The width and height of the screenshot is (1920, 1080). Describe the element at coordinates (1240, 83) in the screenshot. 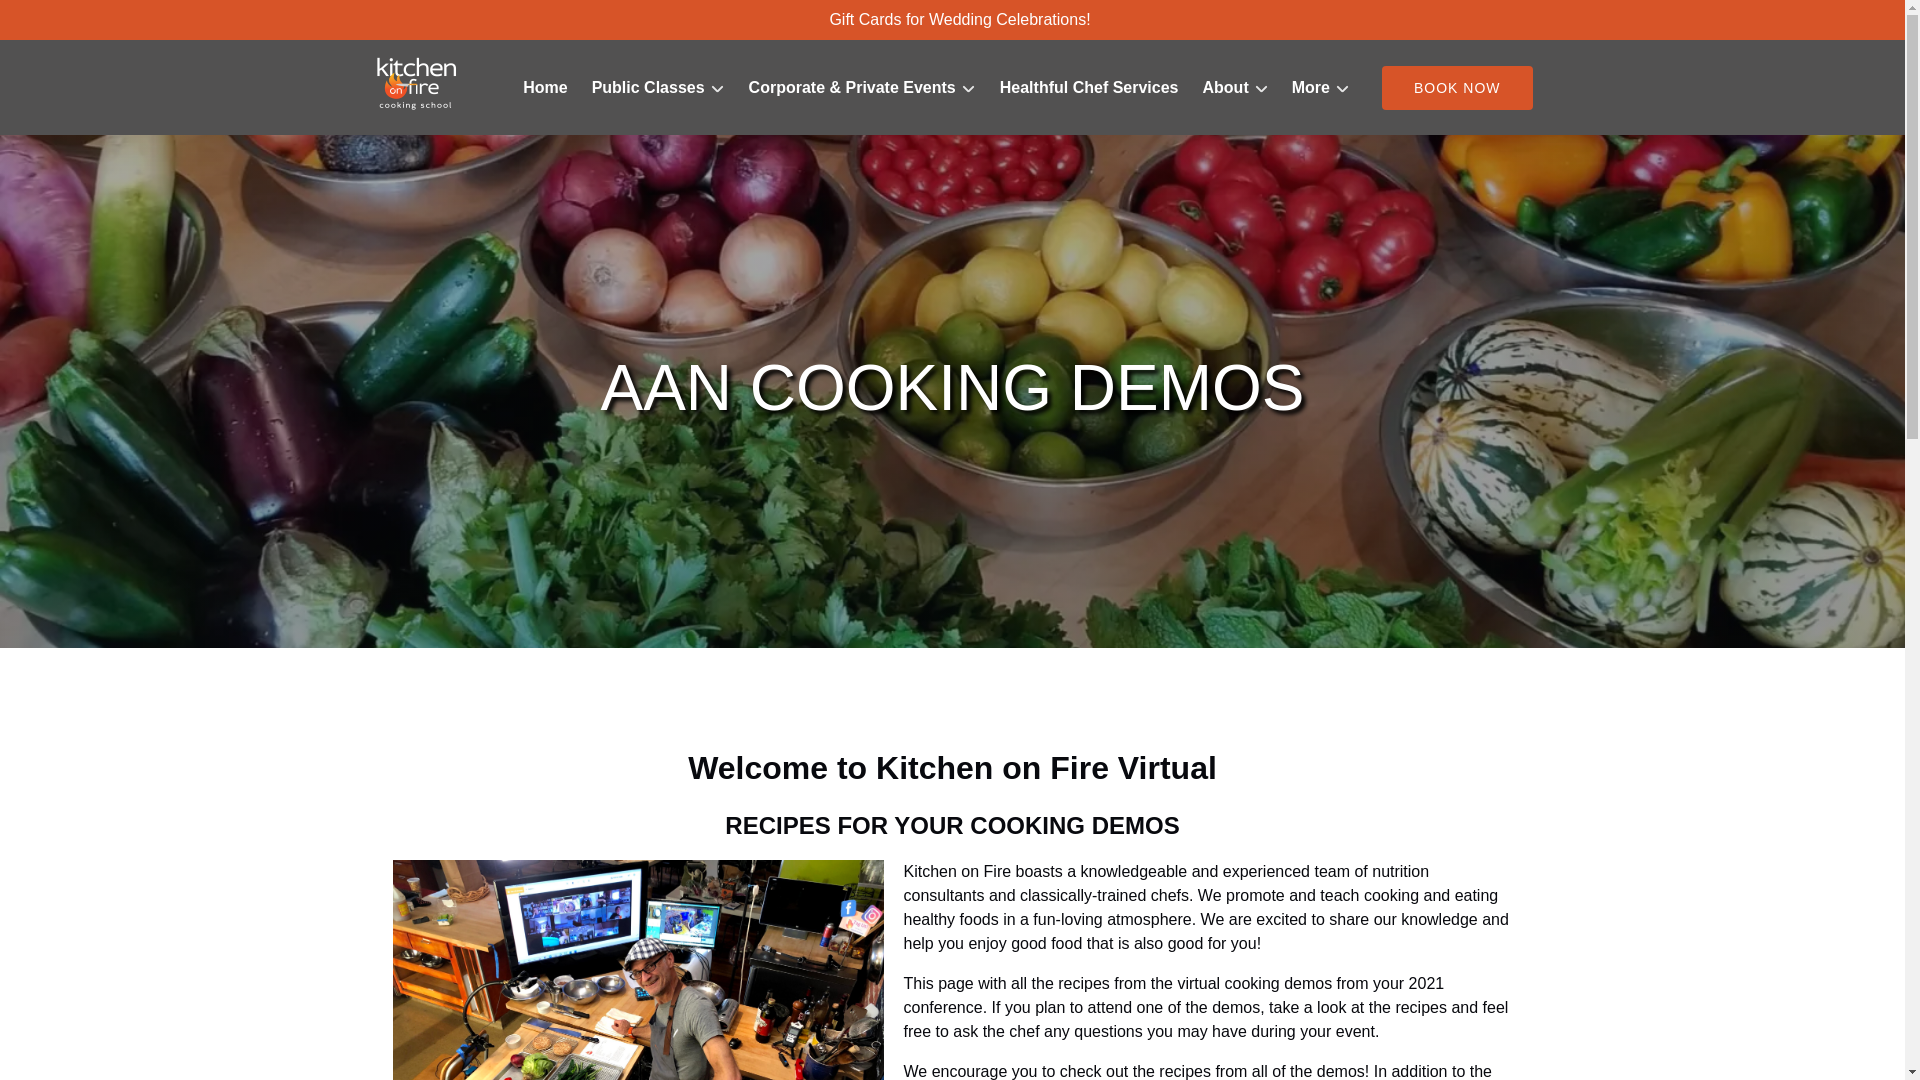

I see `Open About Menu` at that location.